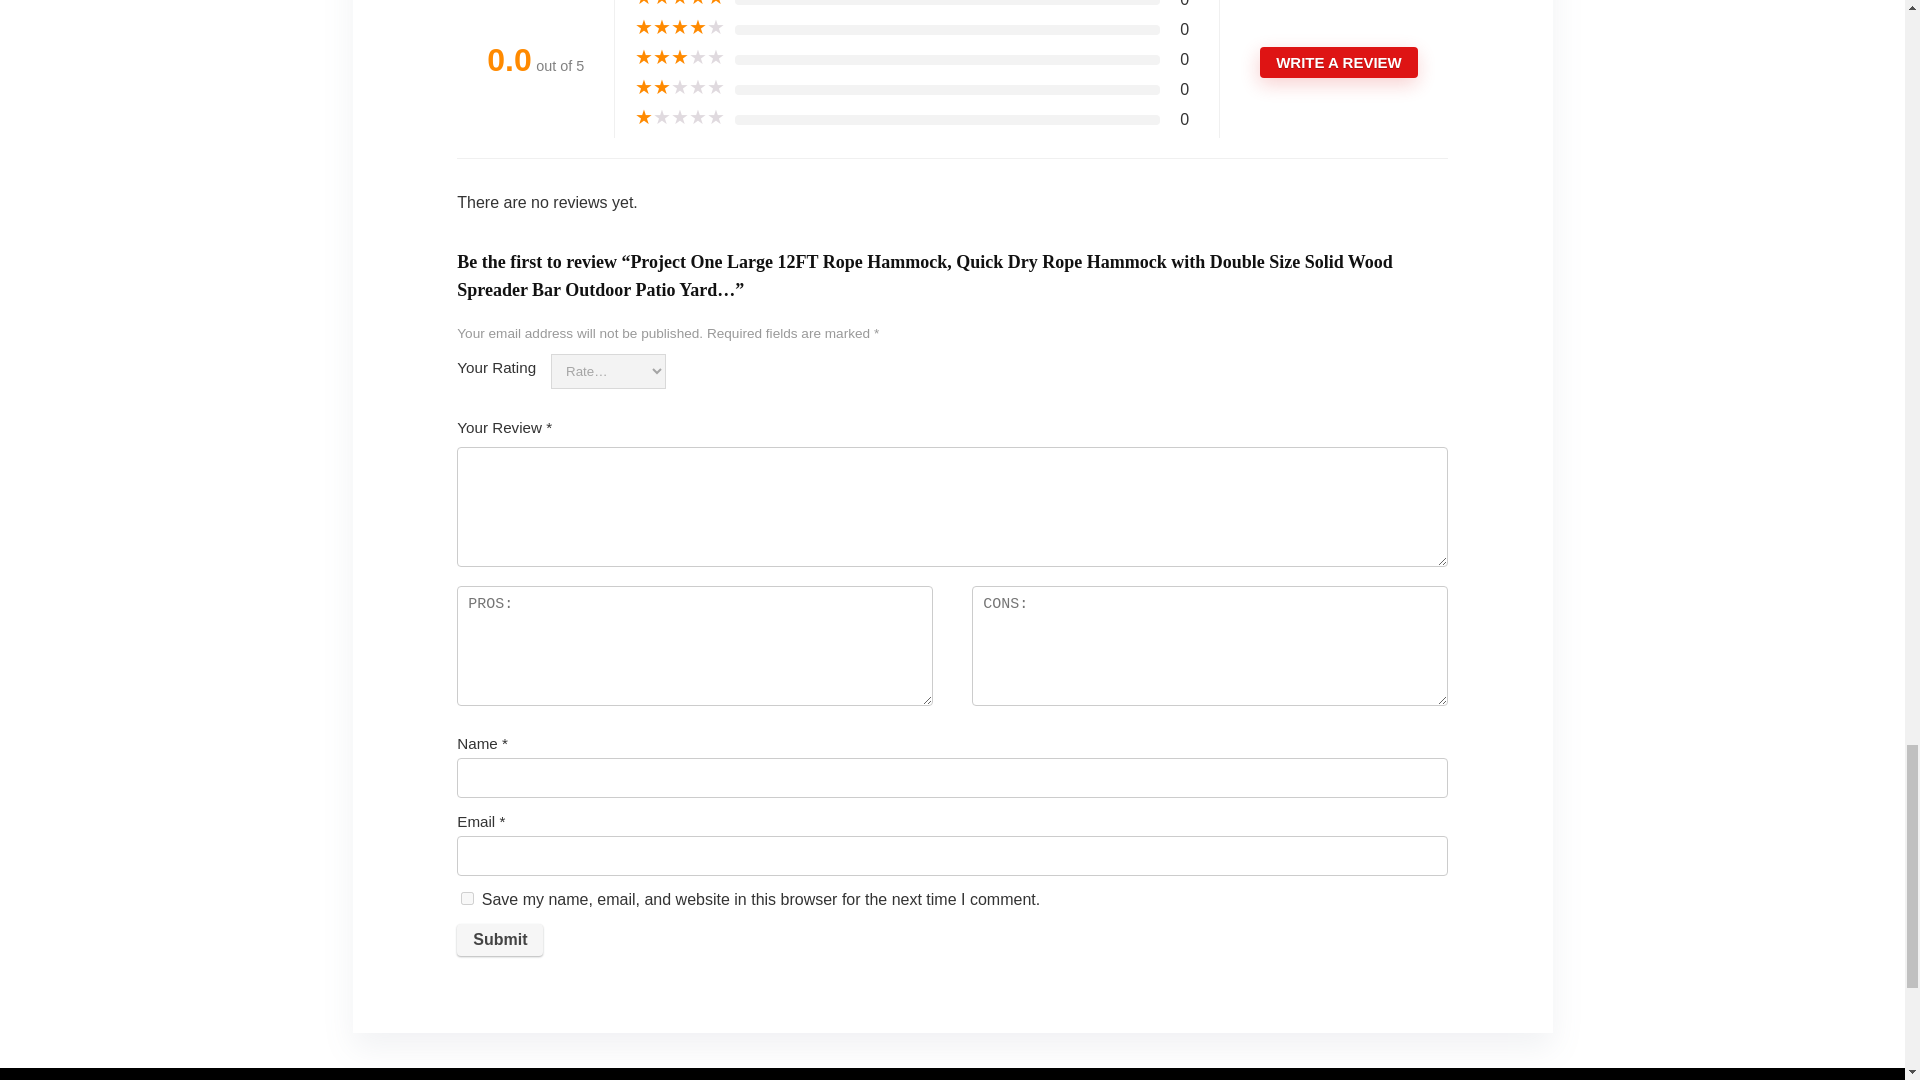  Describe the element at coordinates (1338, 62) in the screenshot. I see `WRITE A REVIEW` at that location.